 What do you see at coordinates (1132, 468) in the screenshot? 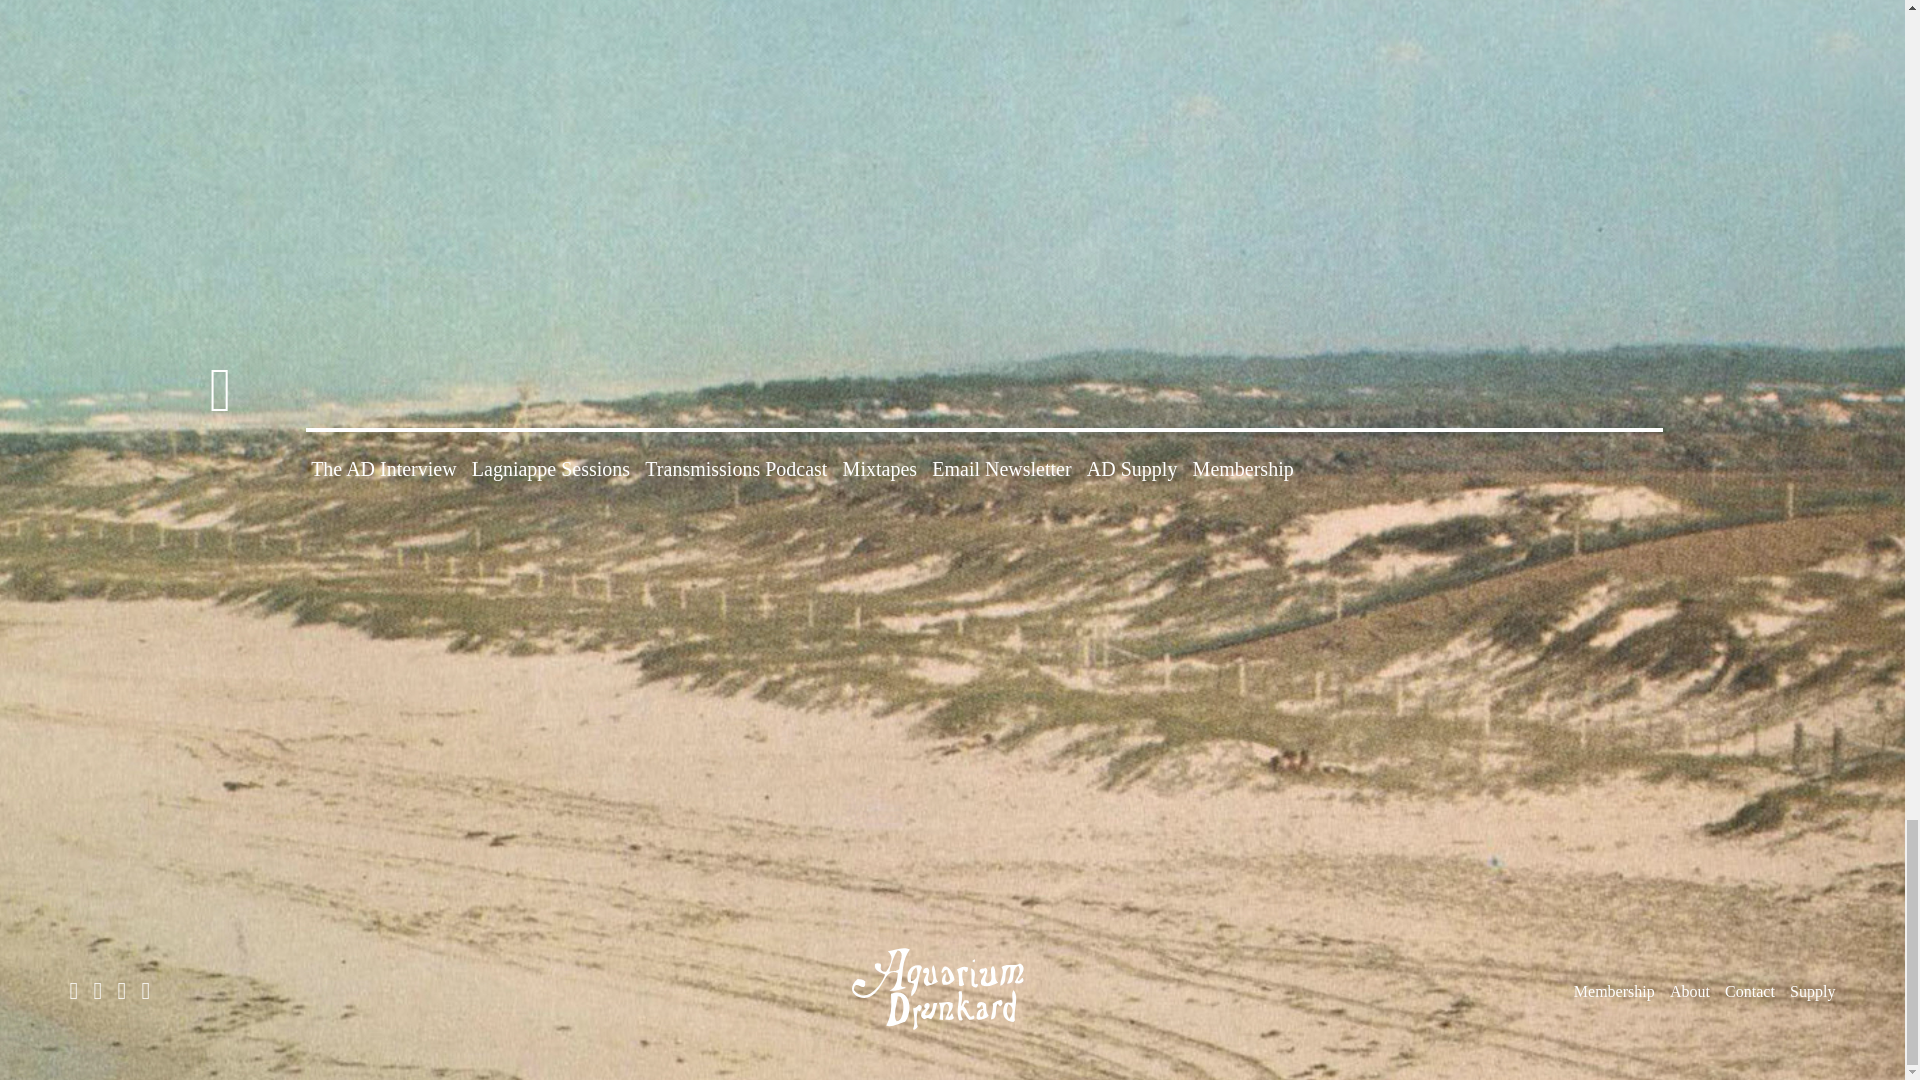
I see `AD Supply` at bounding box center [1132, 468].